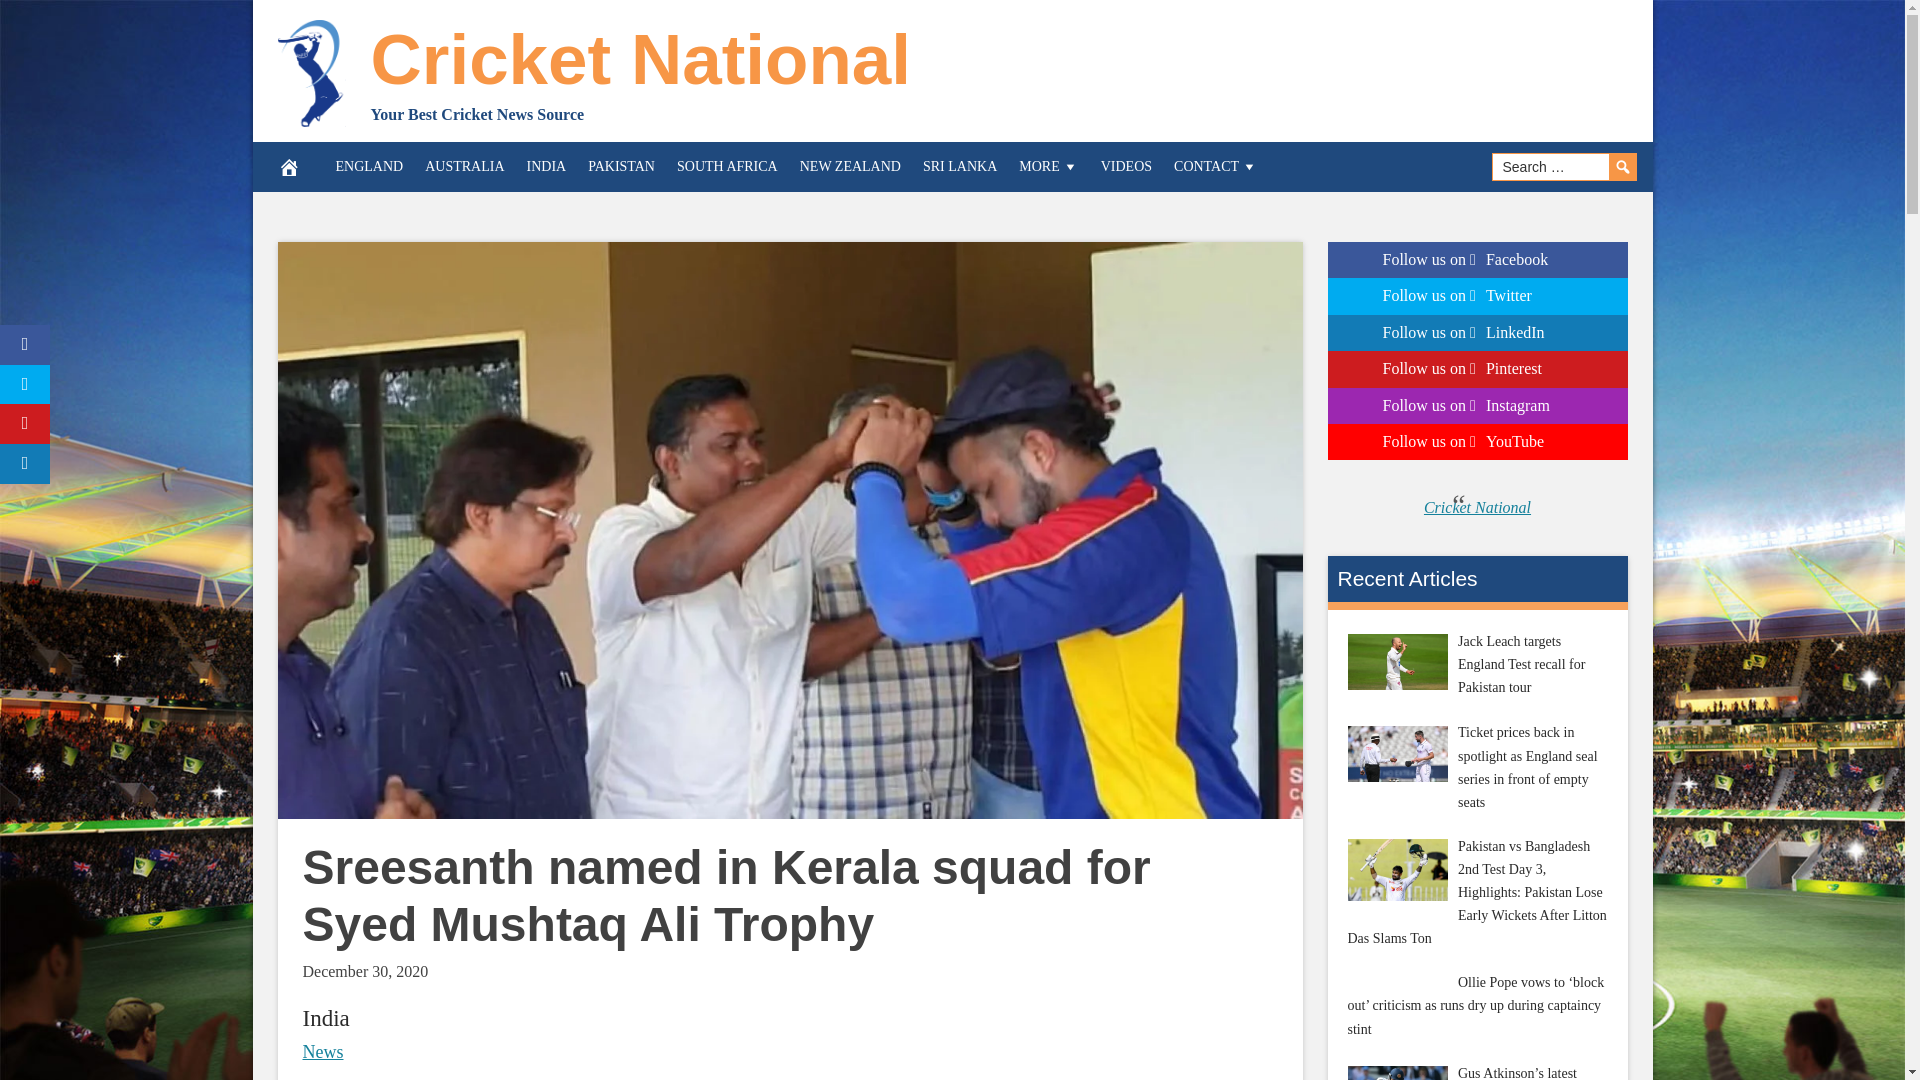 The width and height of the screenshot is (1920, 1080). What do you see at coordinates (640, 60) in the screenshot?
I see `Cricket National` at bounding box center [640, 60].